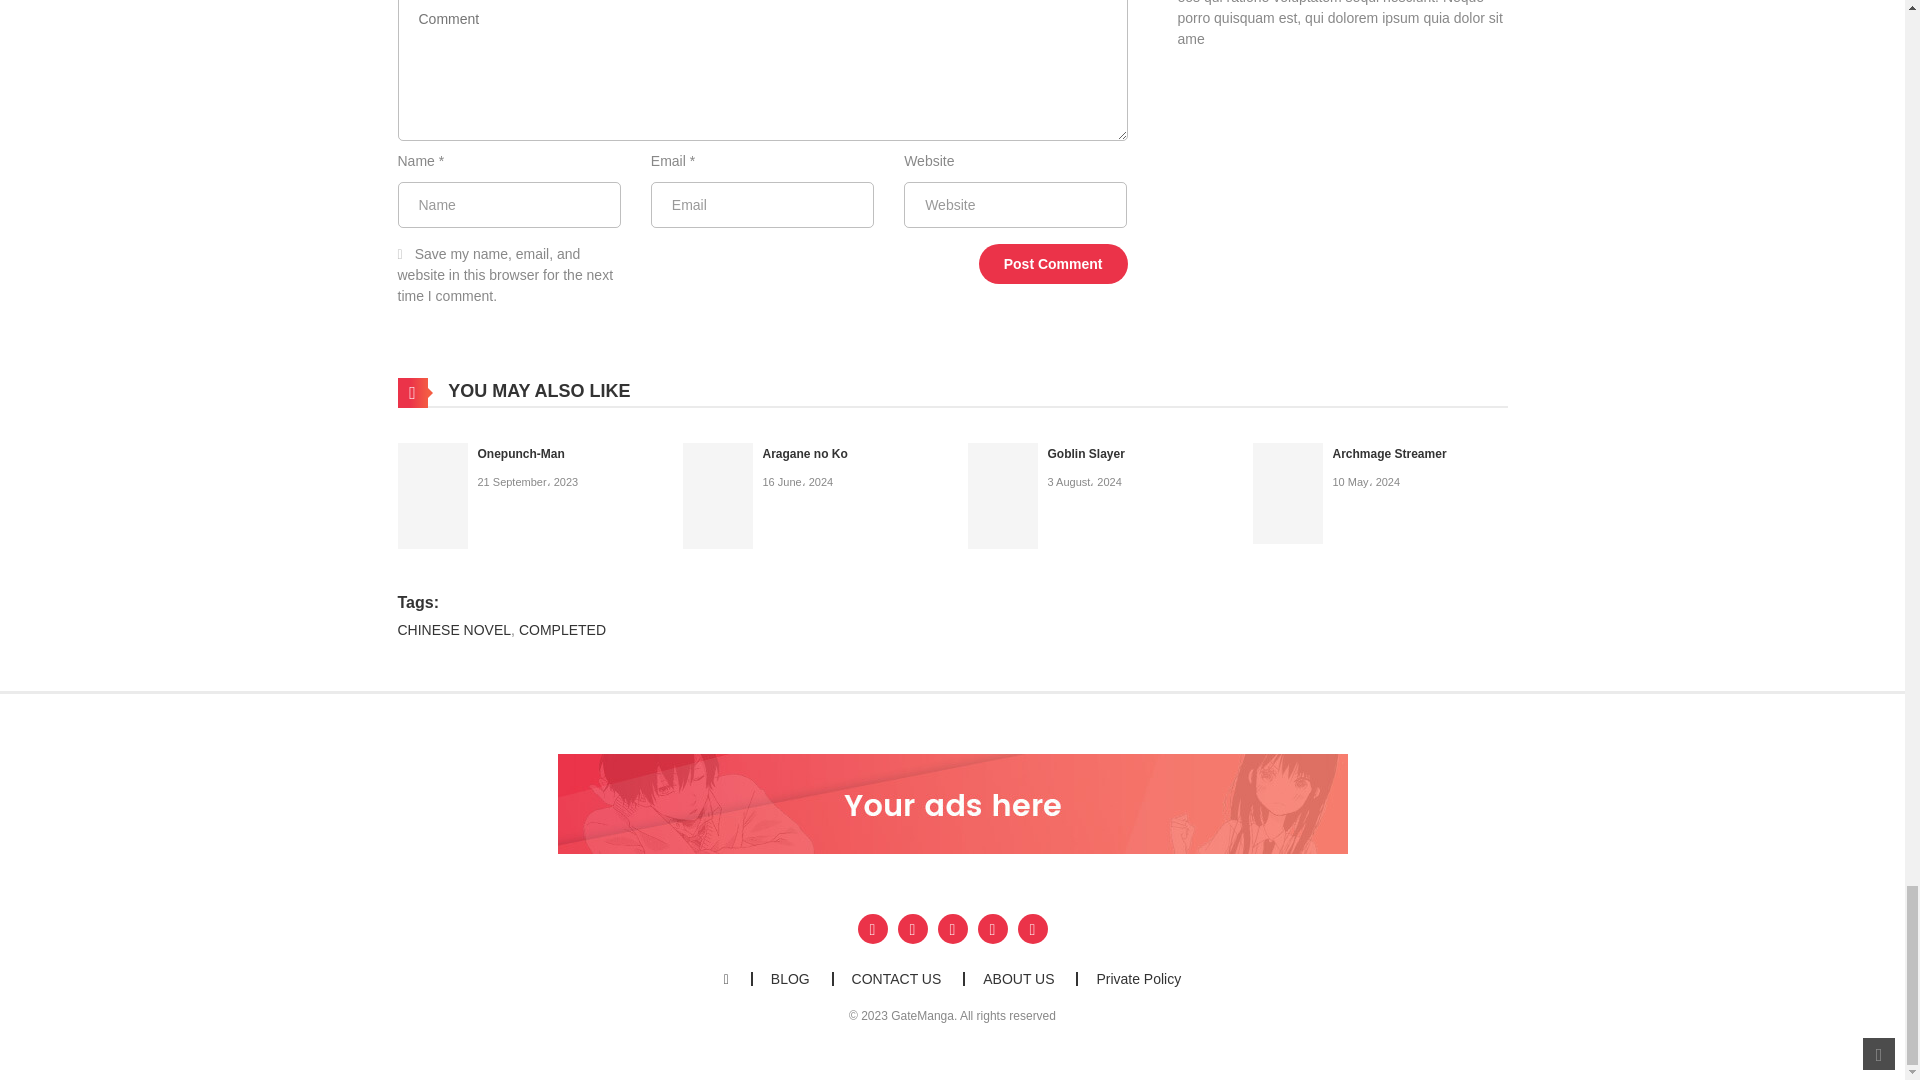 This screenshot has height=1080, width=1920. What do you see at coordinates (432, 495) in the screenshot?
I see `Onepunch-Man` at bounding box center [432, 495].